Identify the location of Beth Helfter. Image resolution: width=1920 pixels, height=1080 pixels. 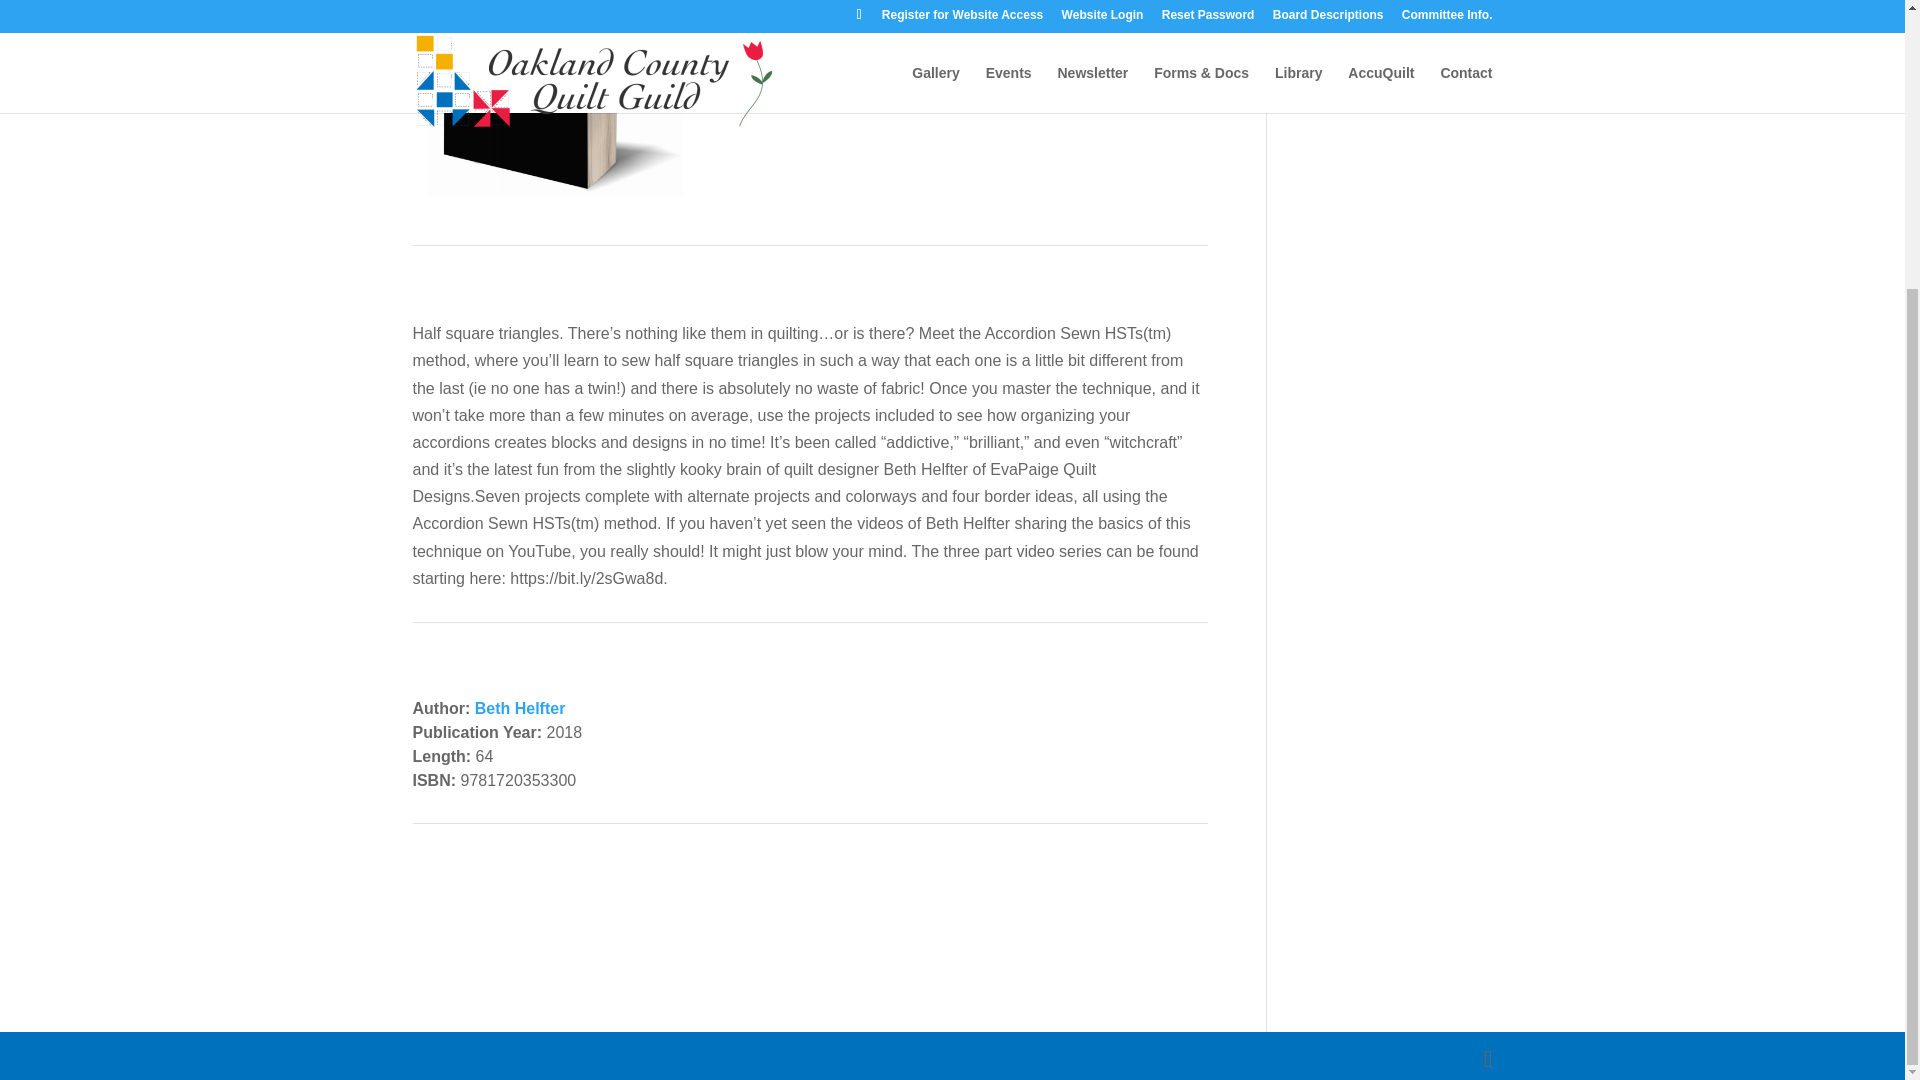
(520, 708).